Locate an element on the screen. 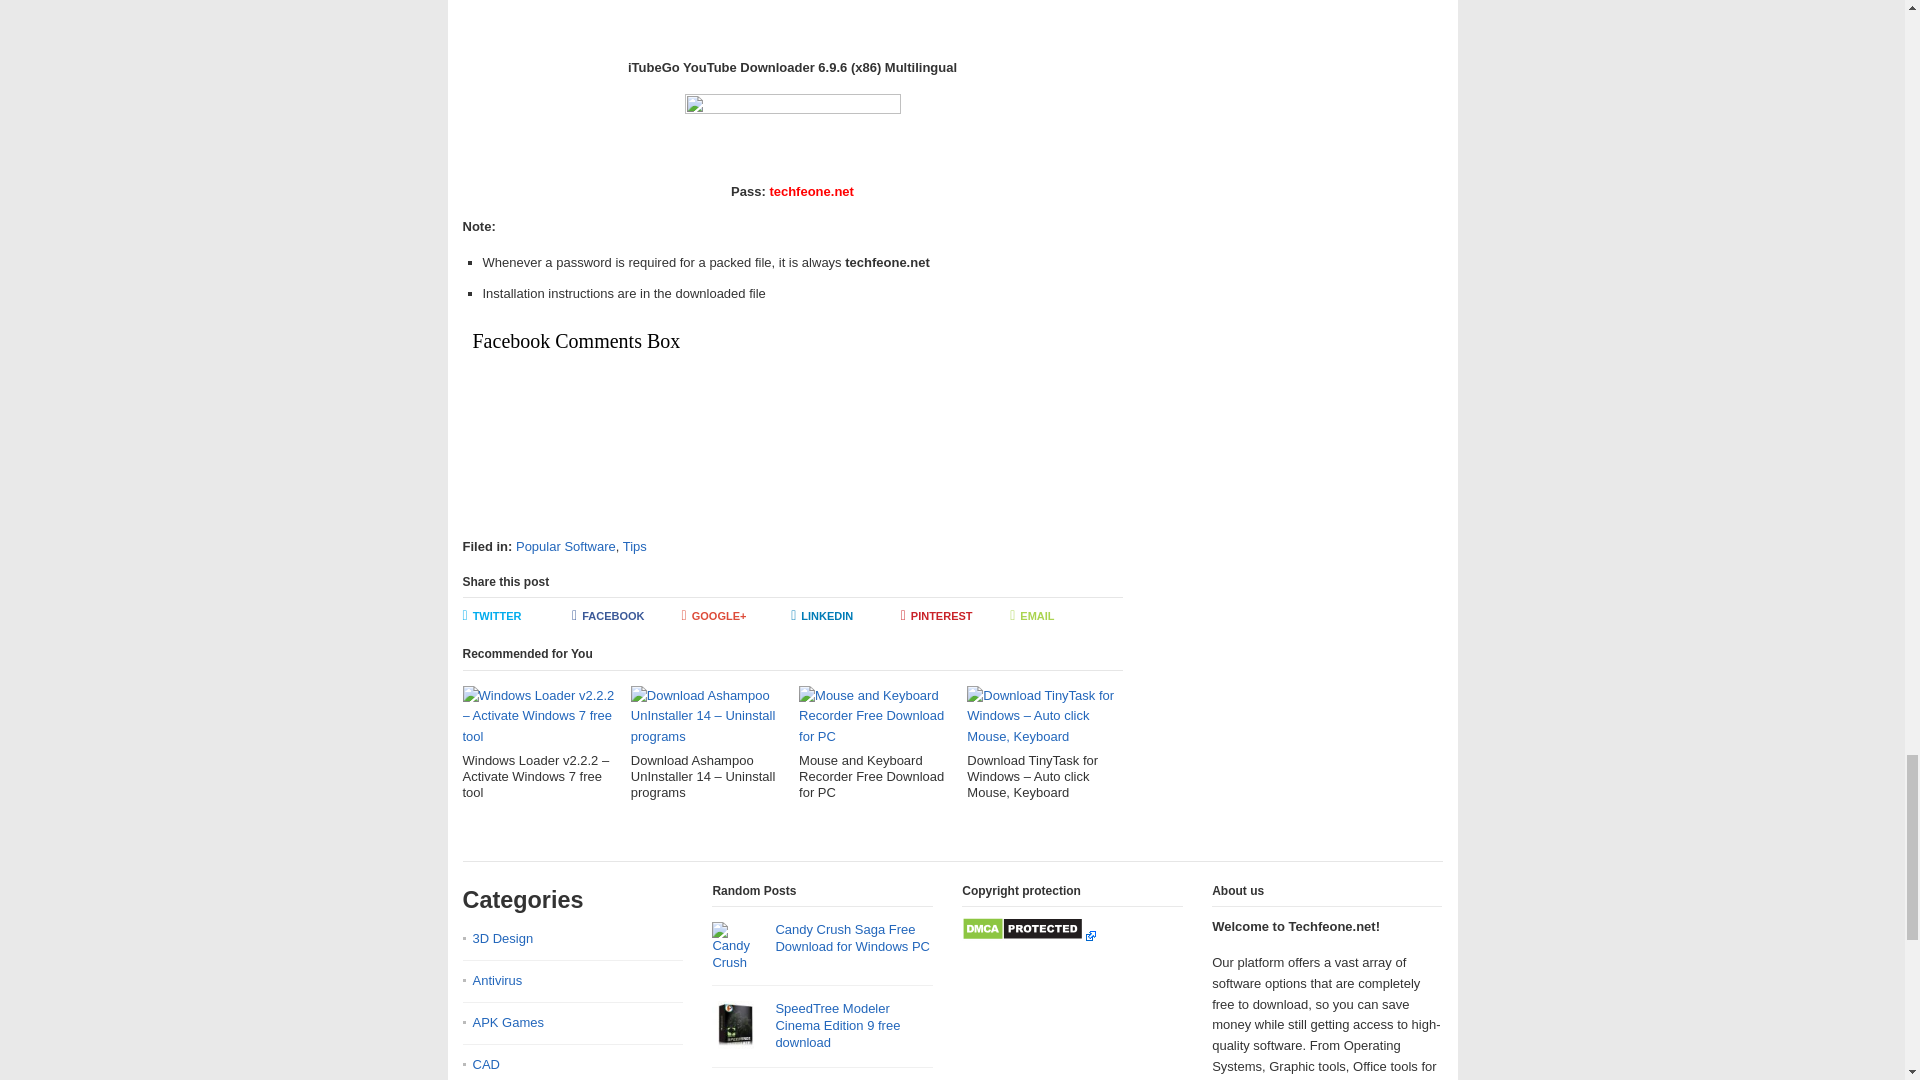  EMAIL is located at coordinates (1064, 617).